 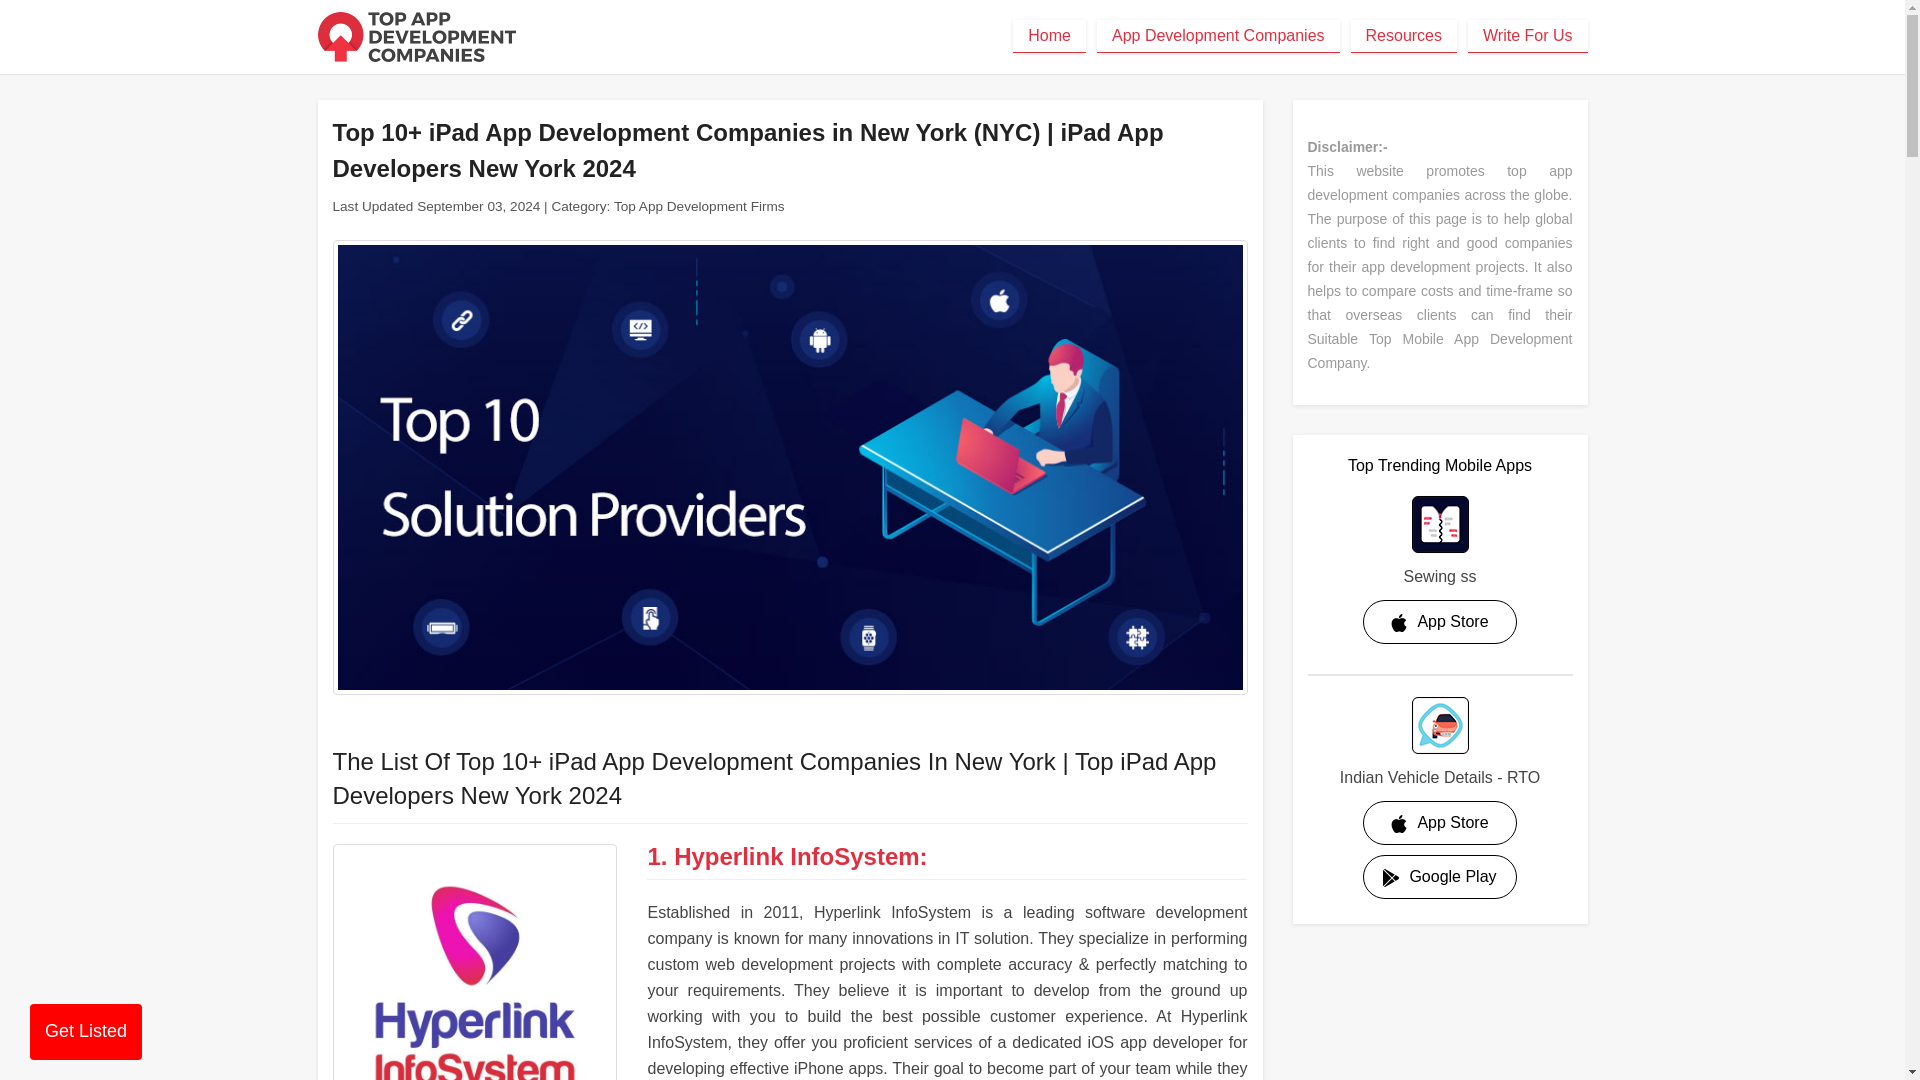 What do you see at coordinates (1528, 36) in the screenshot?
I see `Write For Us` at bounding box center [1528, 36].